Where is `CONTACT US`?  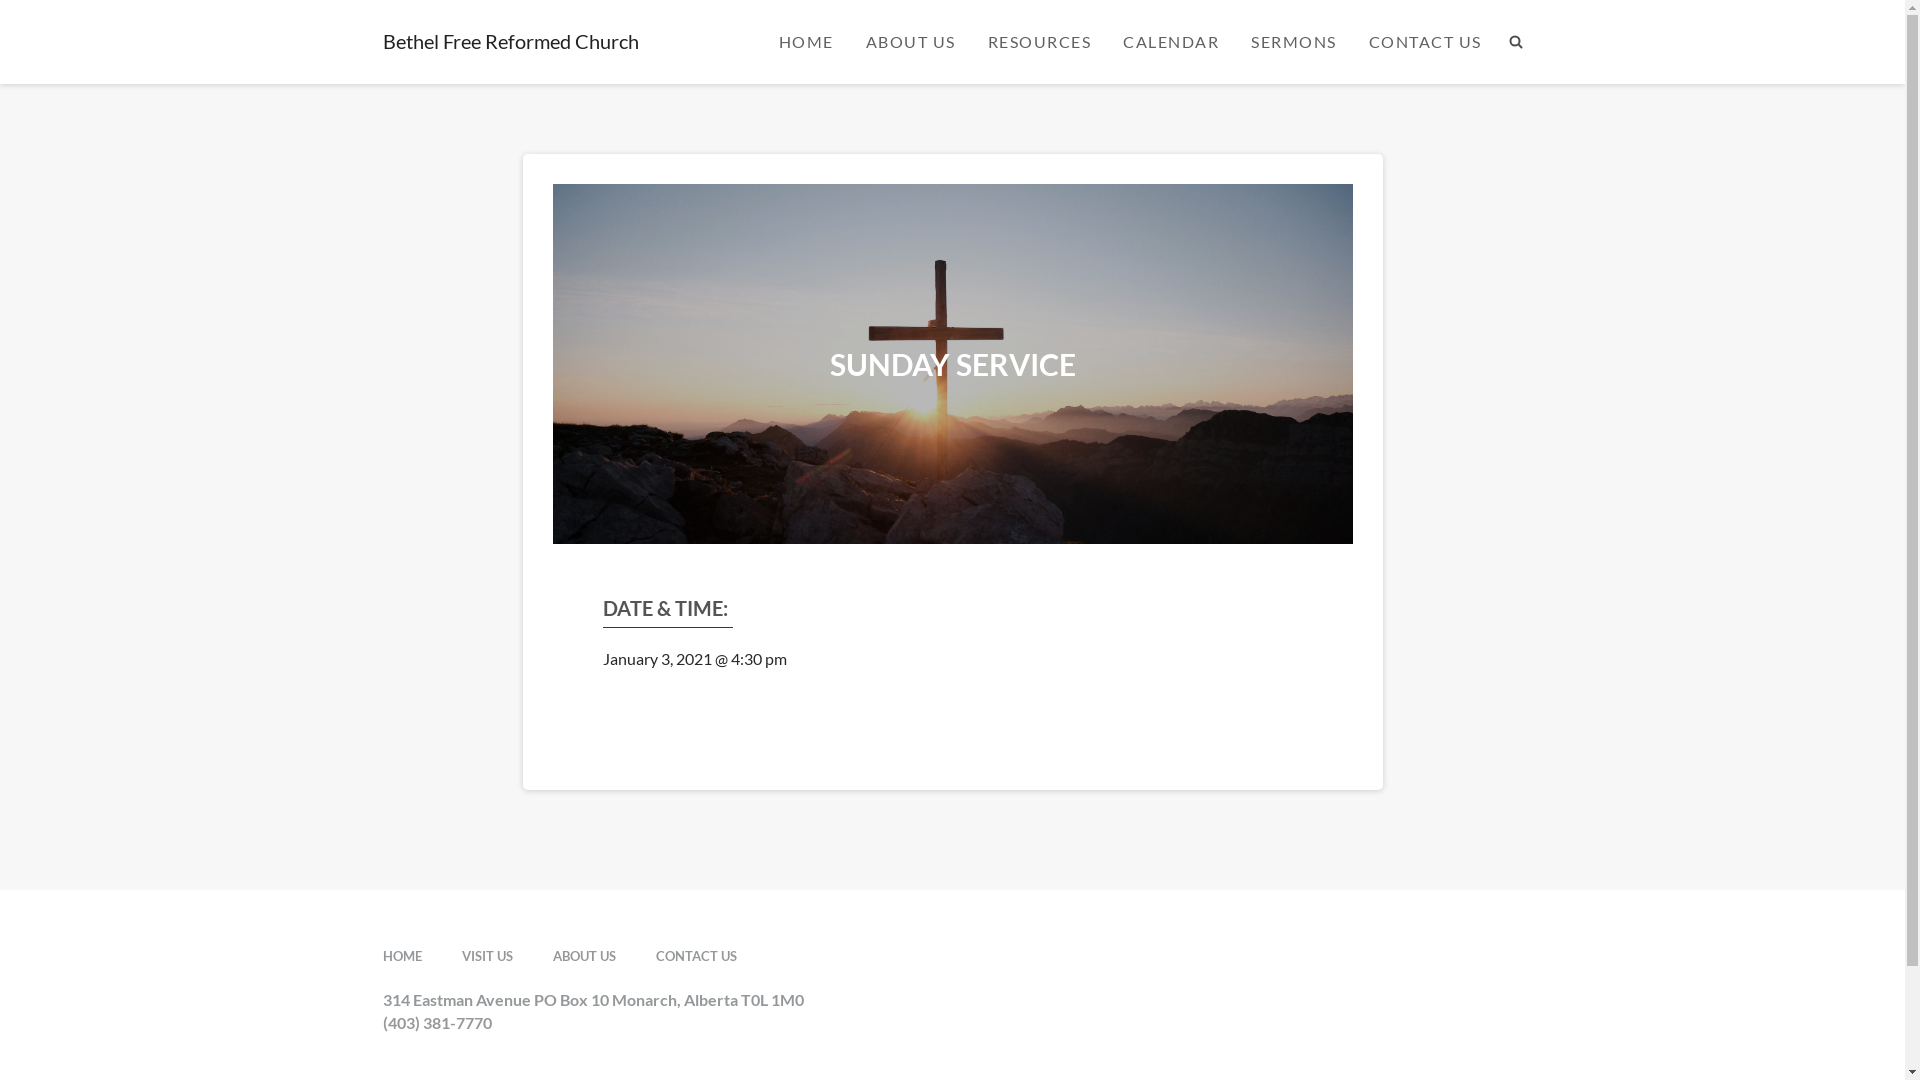
CONTACT US is located at coordinates (1424, 42).